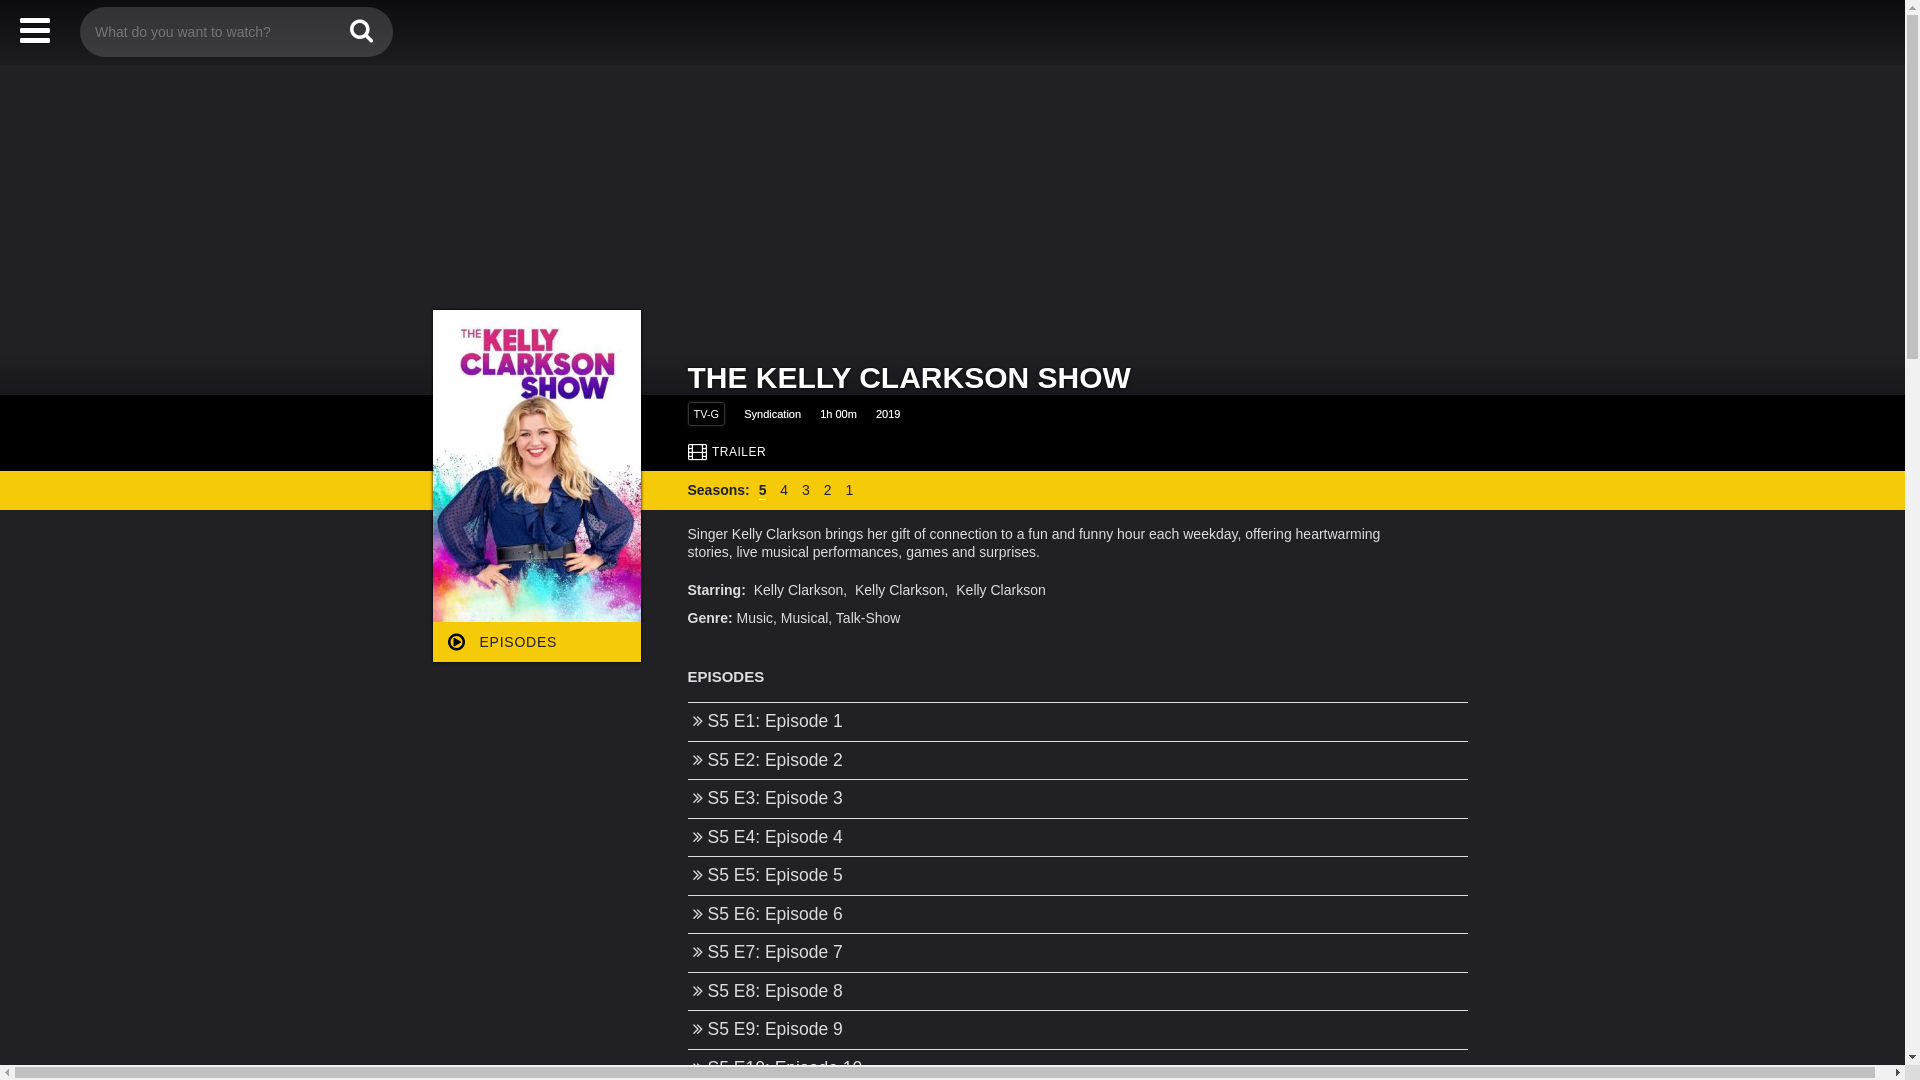 Image resolution: width=1920 pixels, height=1080 pixels. I want to click on Kelly Clarkson, so click(1000, 590).